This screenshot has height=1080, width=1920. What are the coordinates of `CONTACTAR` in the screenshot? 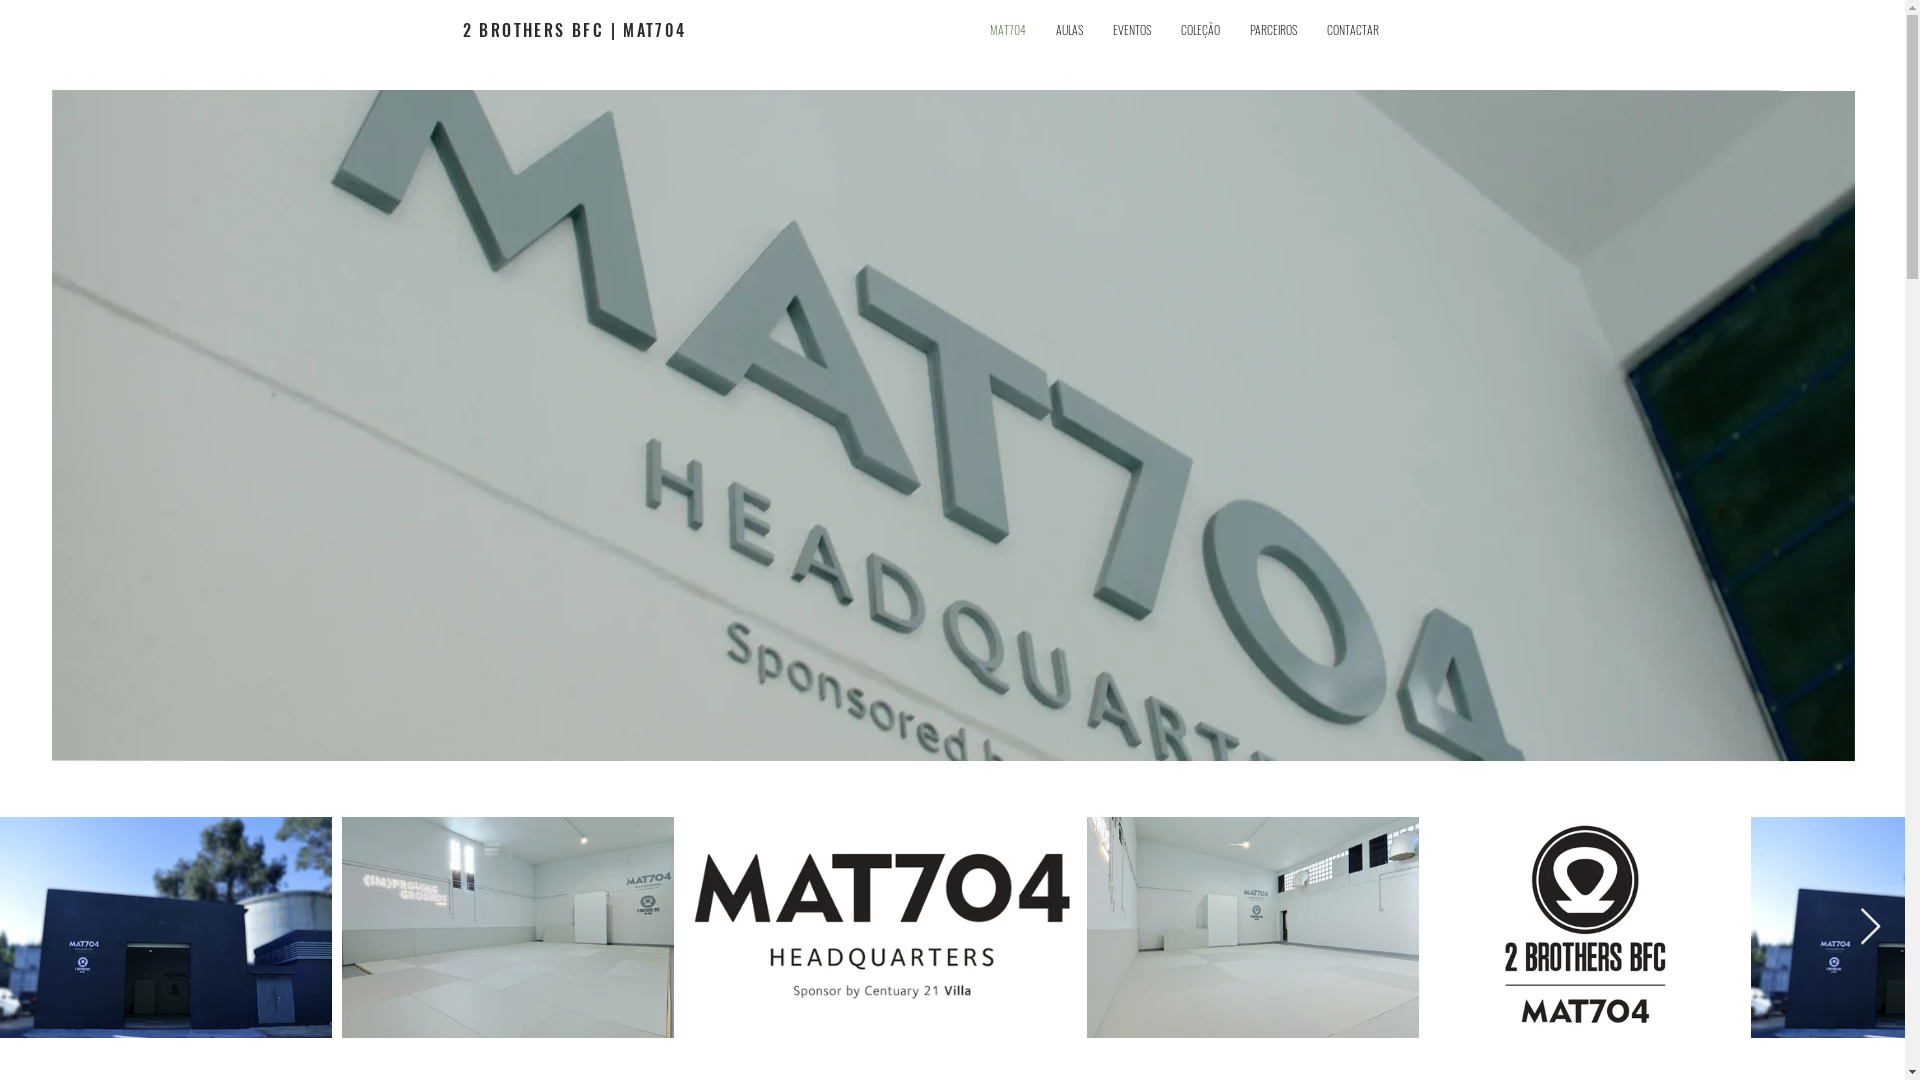 It's located at (1353, 30).